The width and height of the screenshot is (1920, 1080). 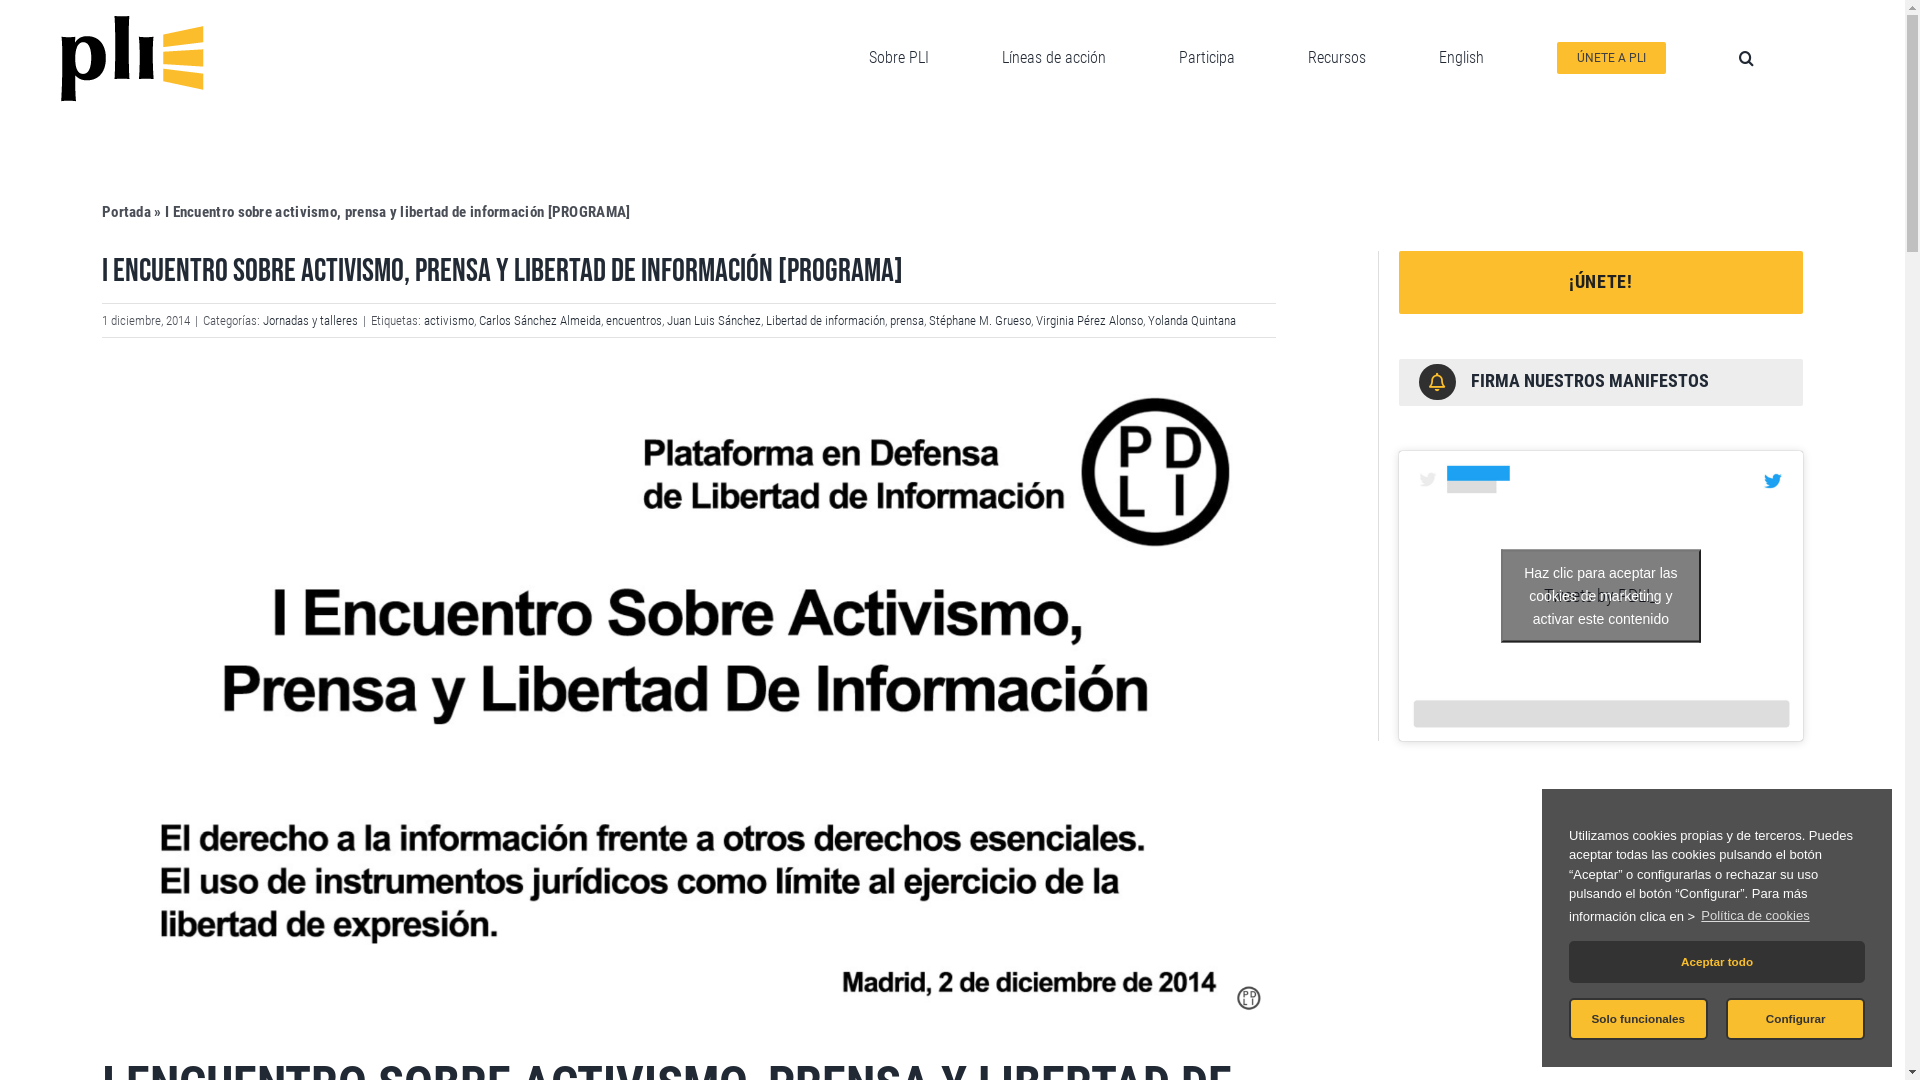 What do you see at coordinates (1207, 58) in the screenshot?
I see `Participa` at bounding box center [1207, 58].